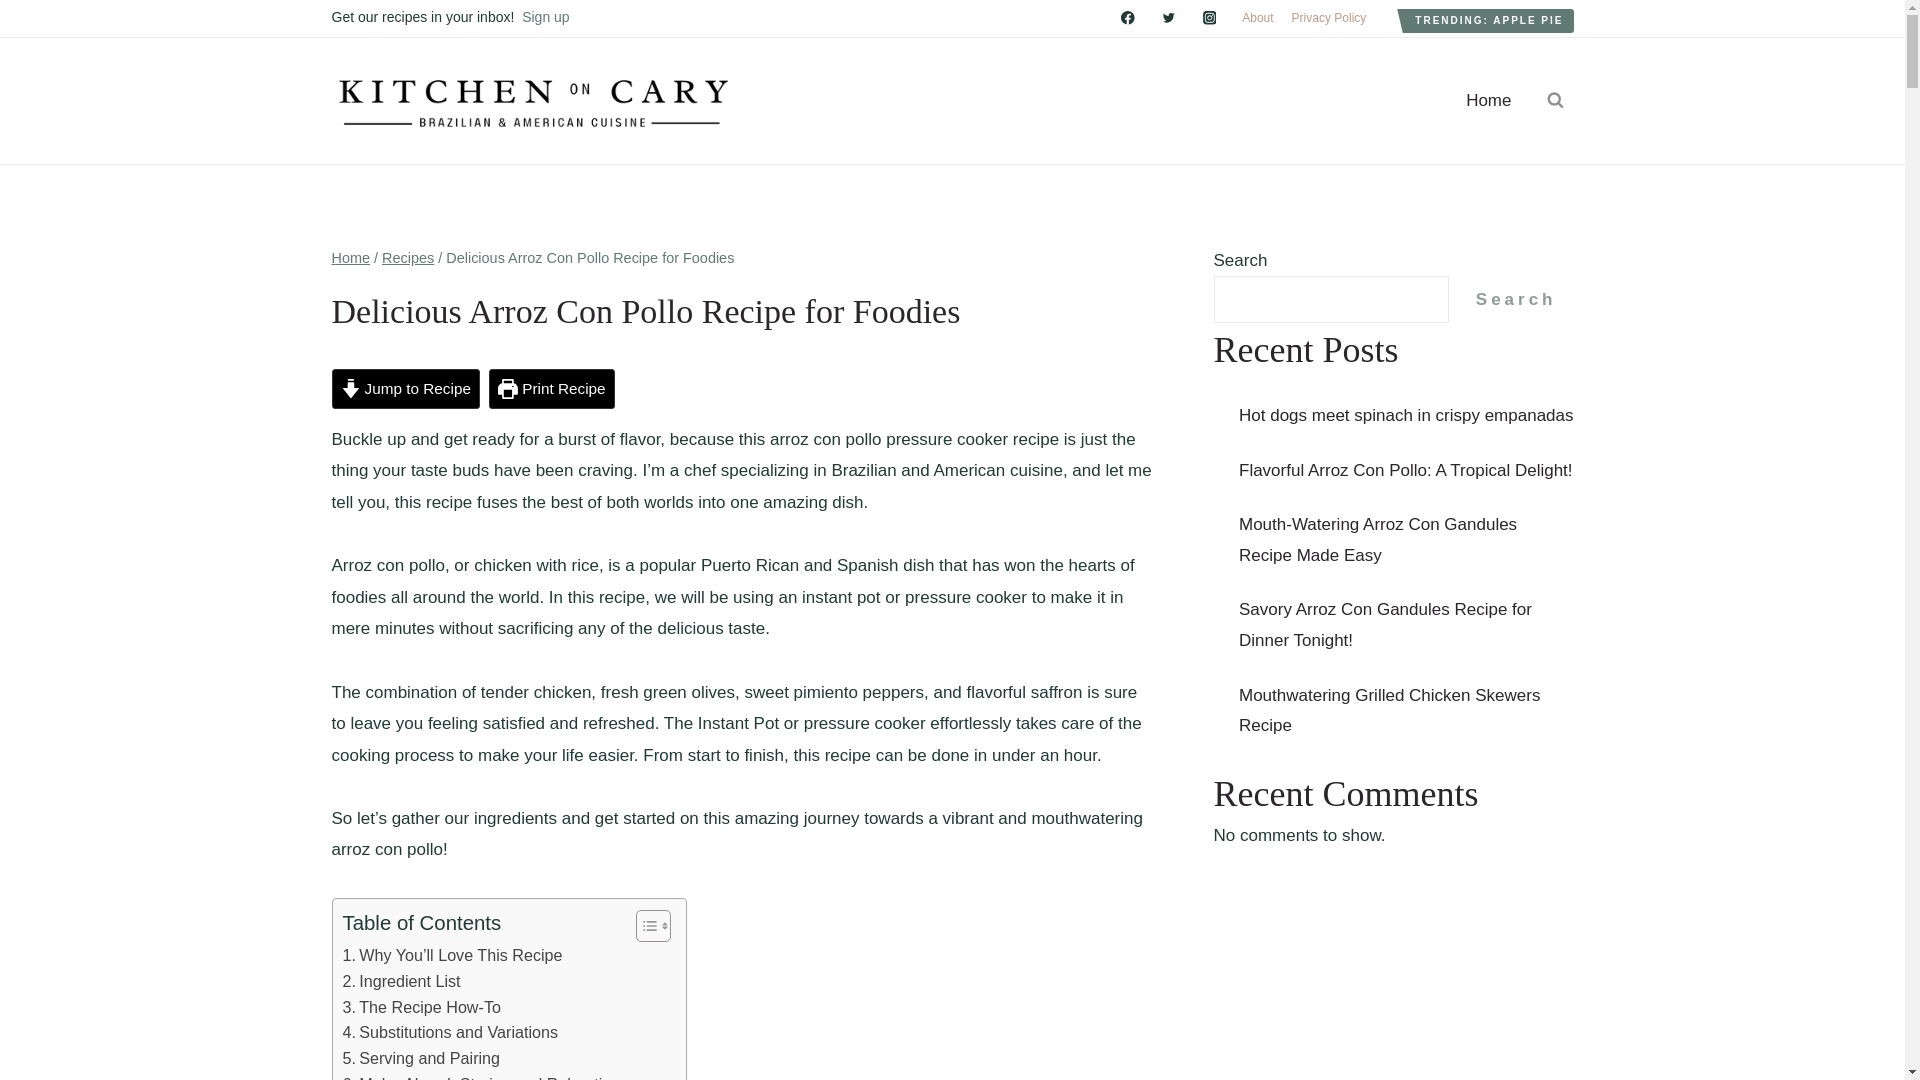  What do you see at coordinates (406, 389) in the screenshot?
I see `Jump to Recipe` at bounding box center [406, 389].